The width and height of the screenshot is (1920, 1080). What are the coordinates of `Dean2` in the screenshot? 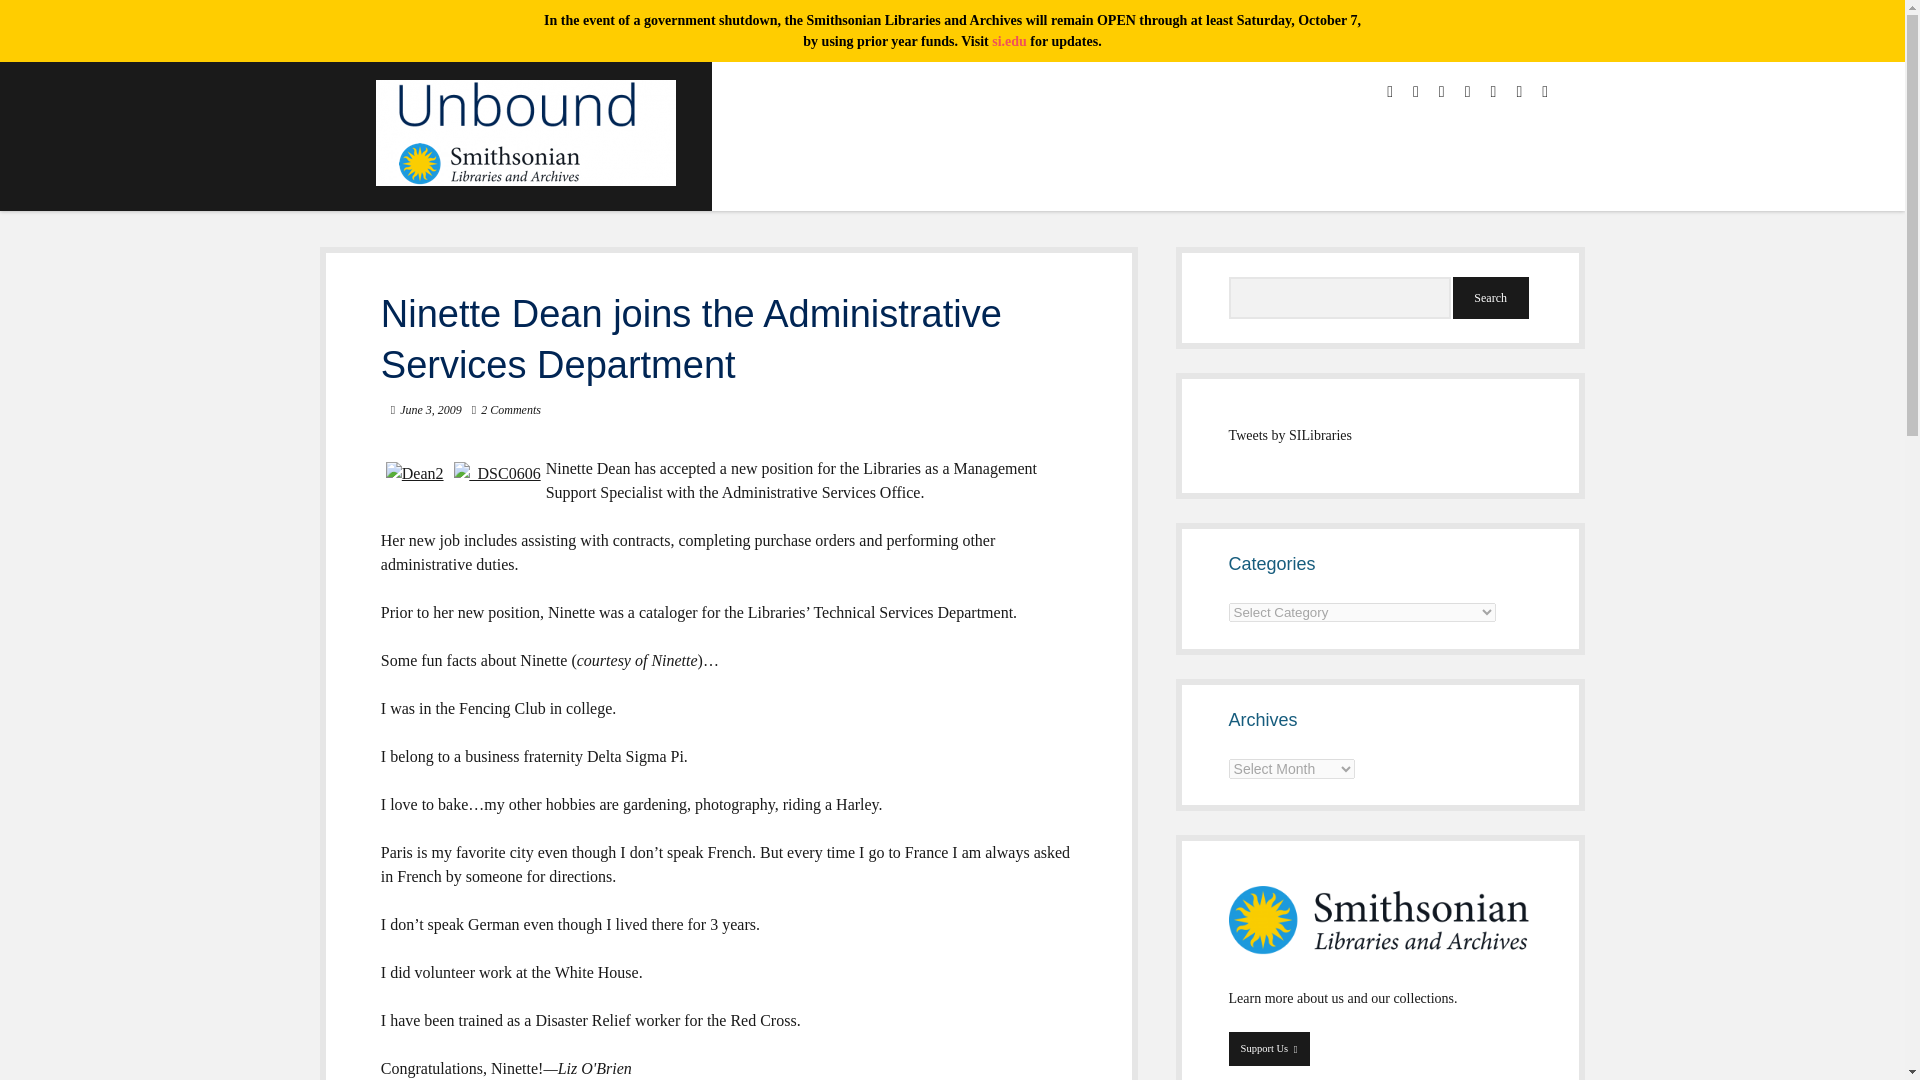 It's located at (414, 474).